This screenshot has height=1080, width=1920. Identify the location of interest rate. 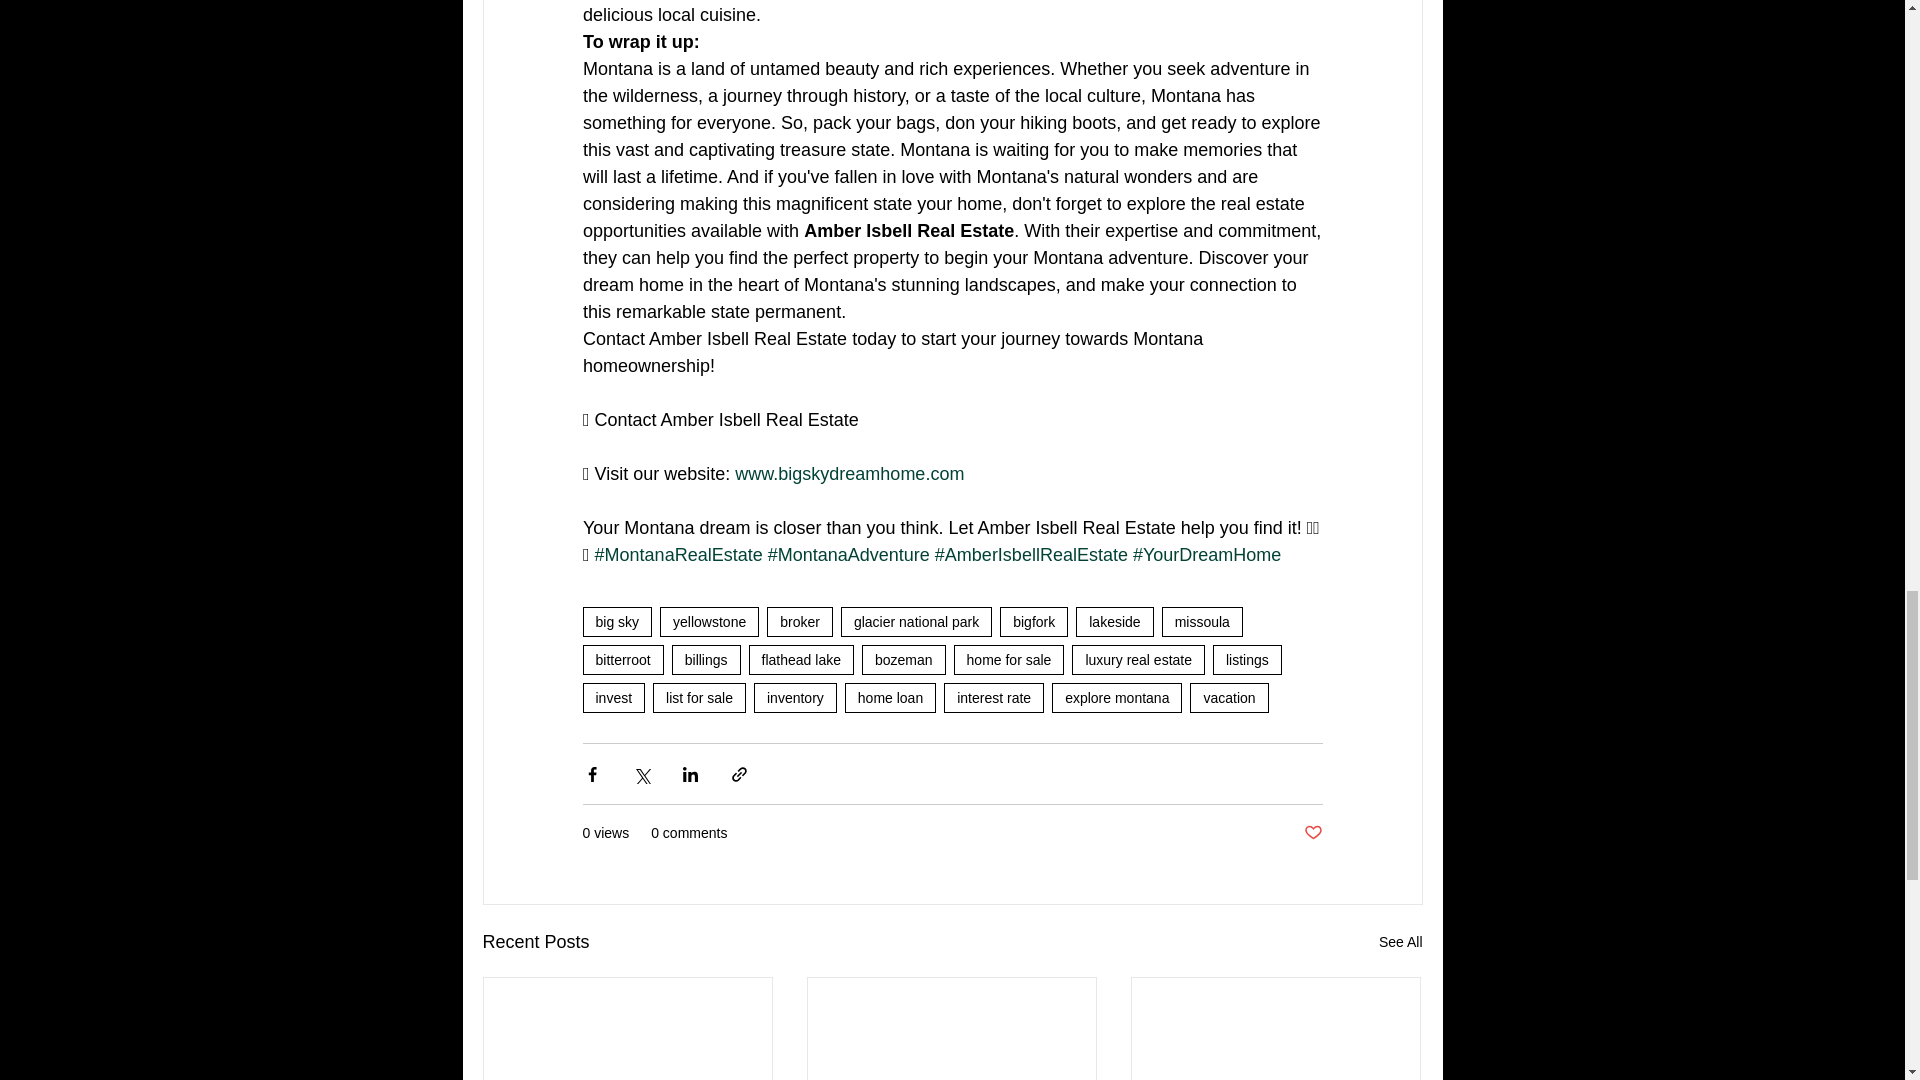
(994, 697).